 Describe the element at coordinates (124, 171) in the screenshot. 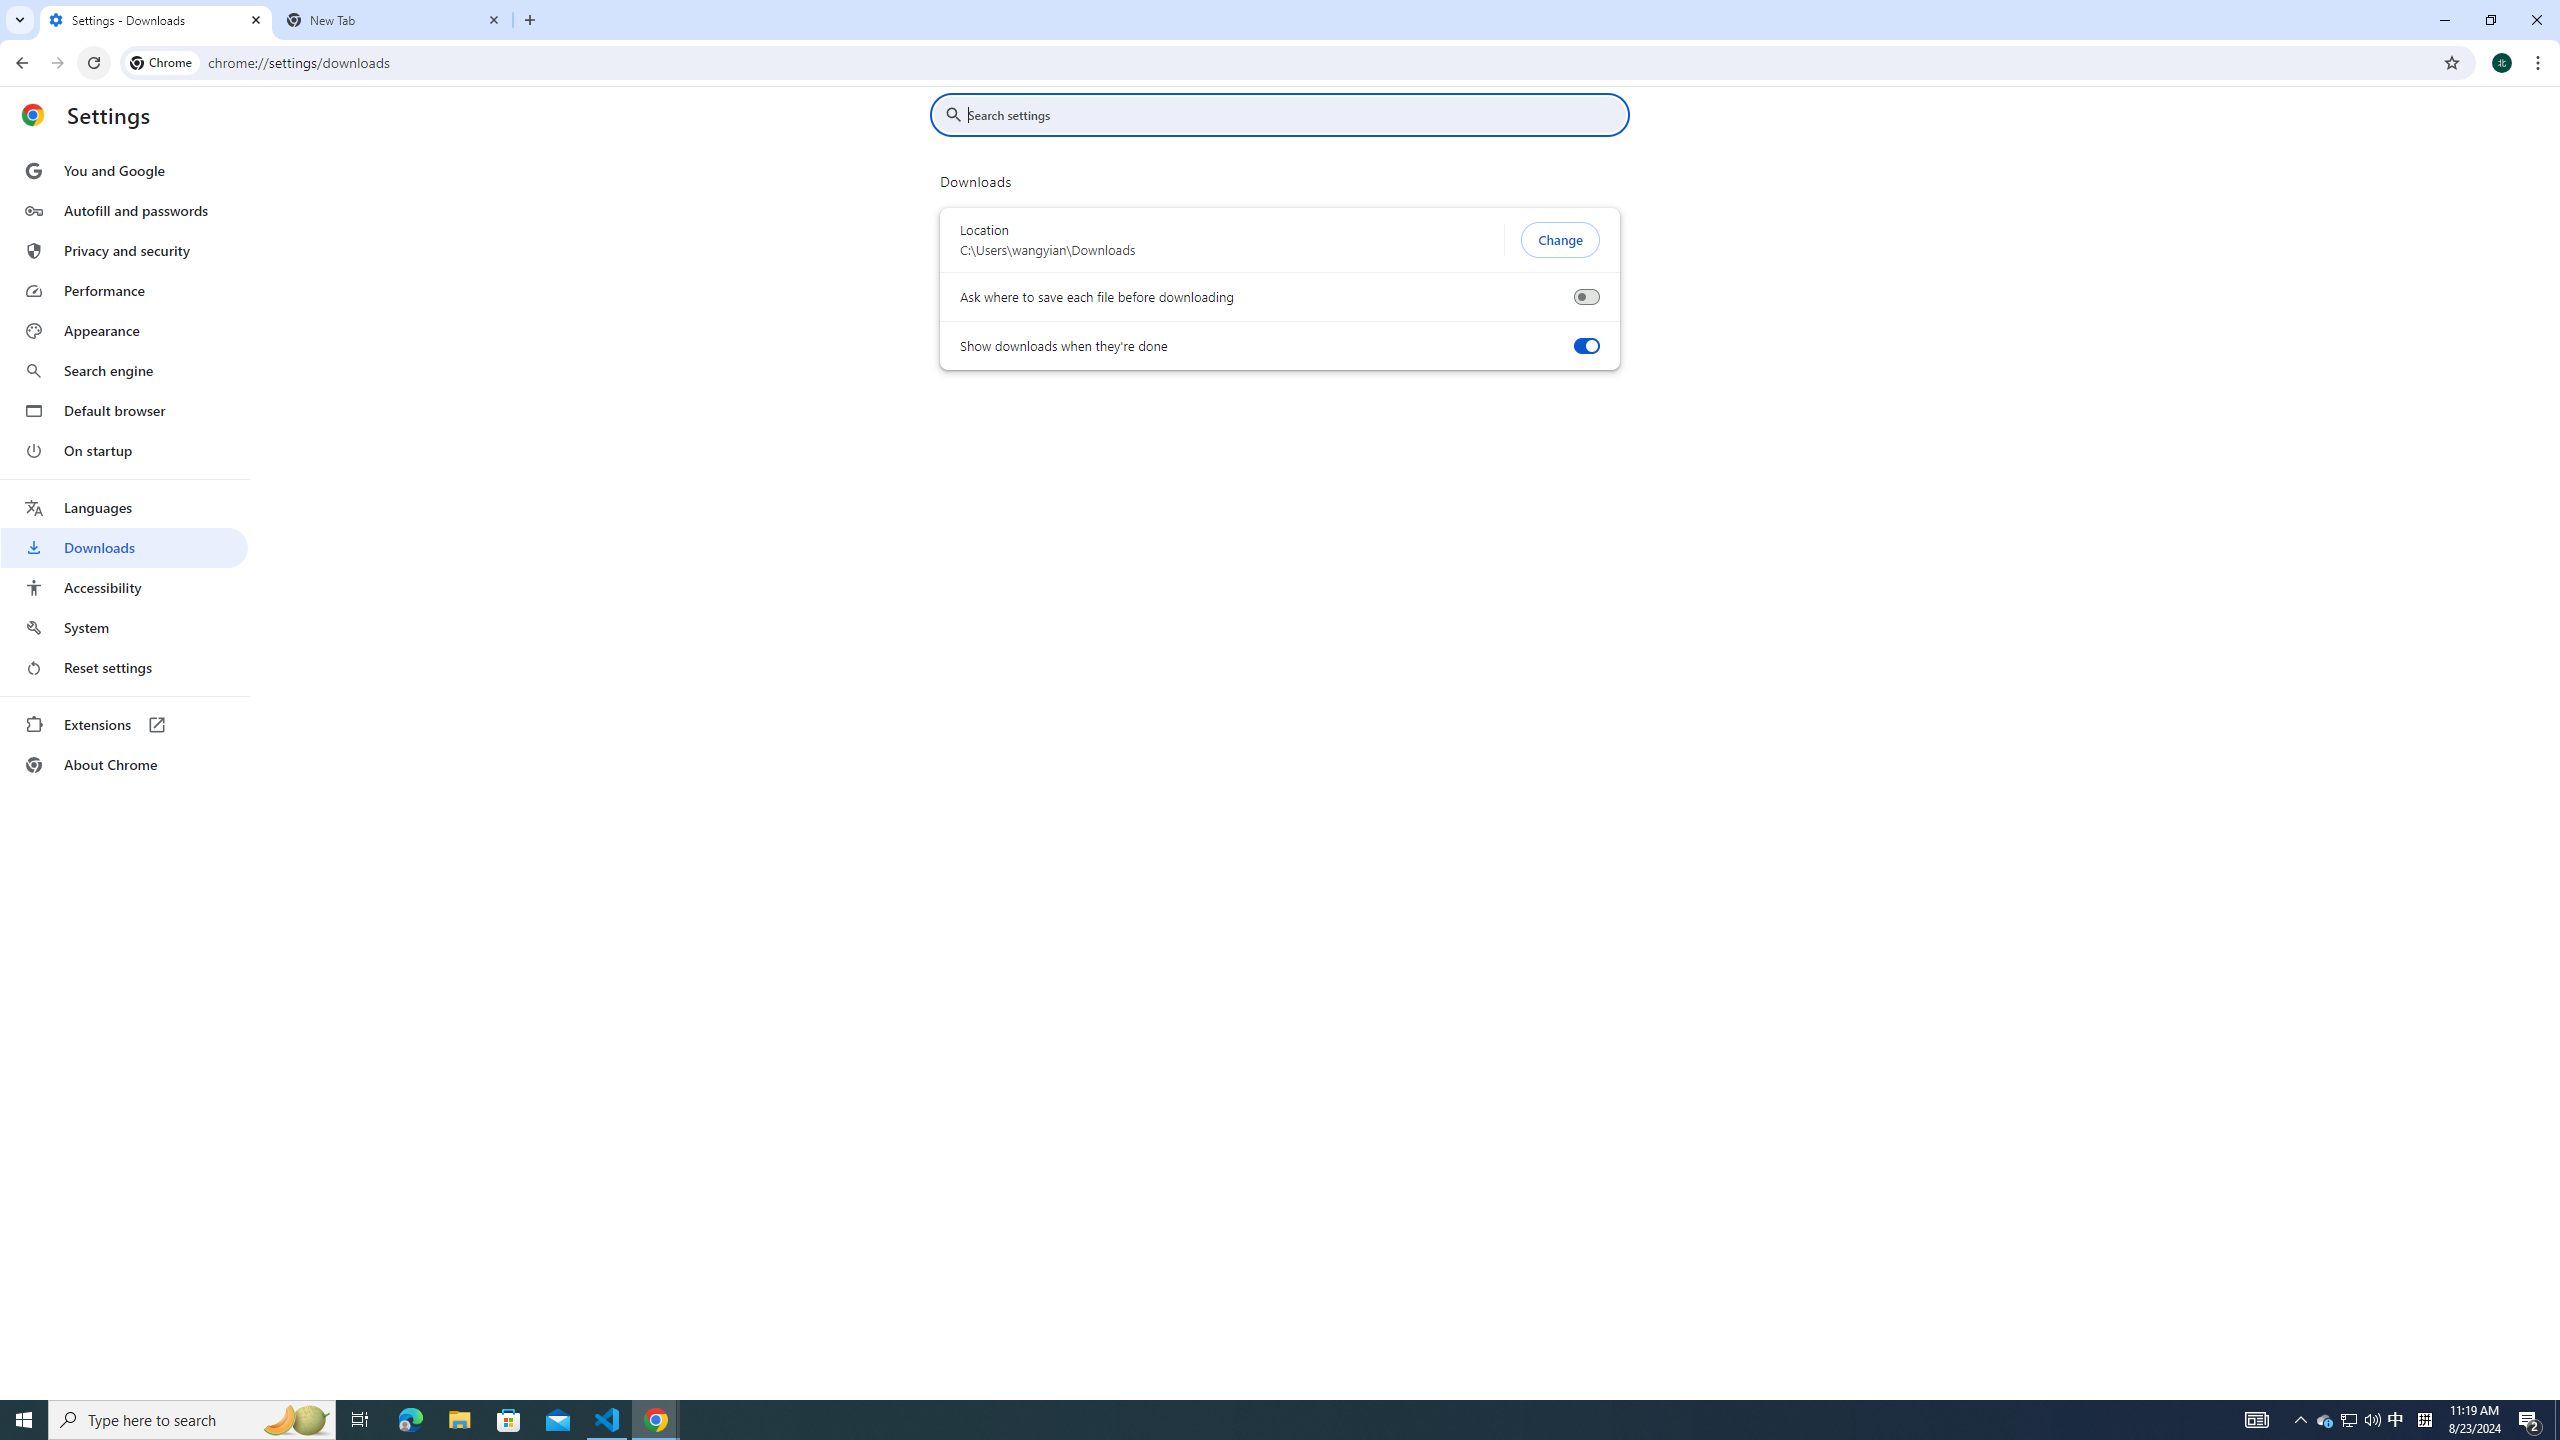

I see `You and Google` at that location.